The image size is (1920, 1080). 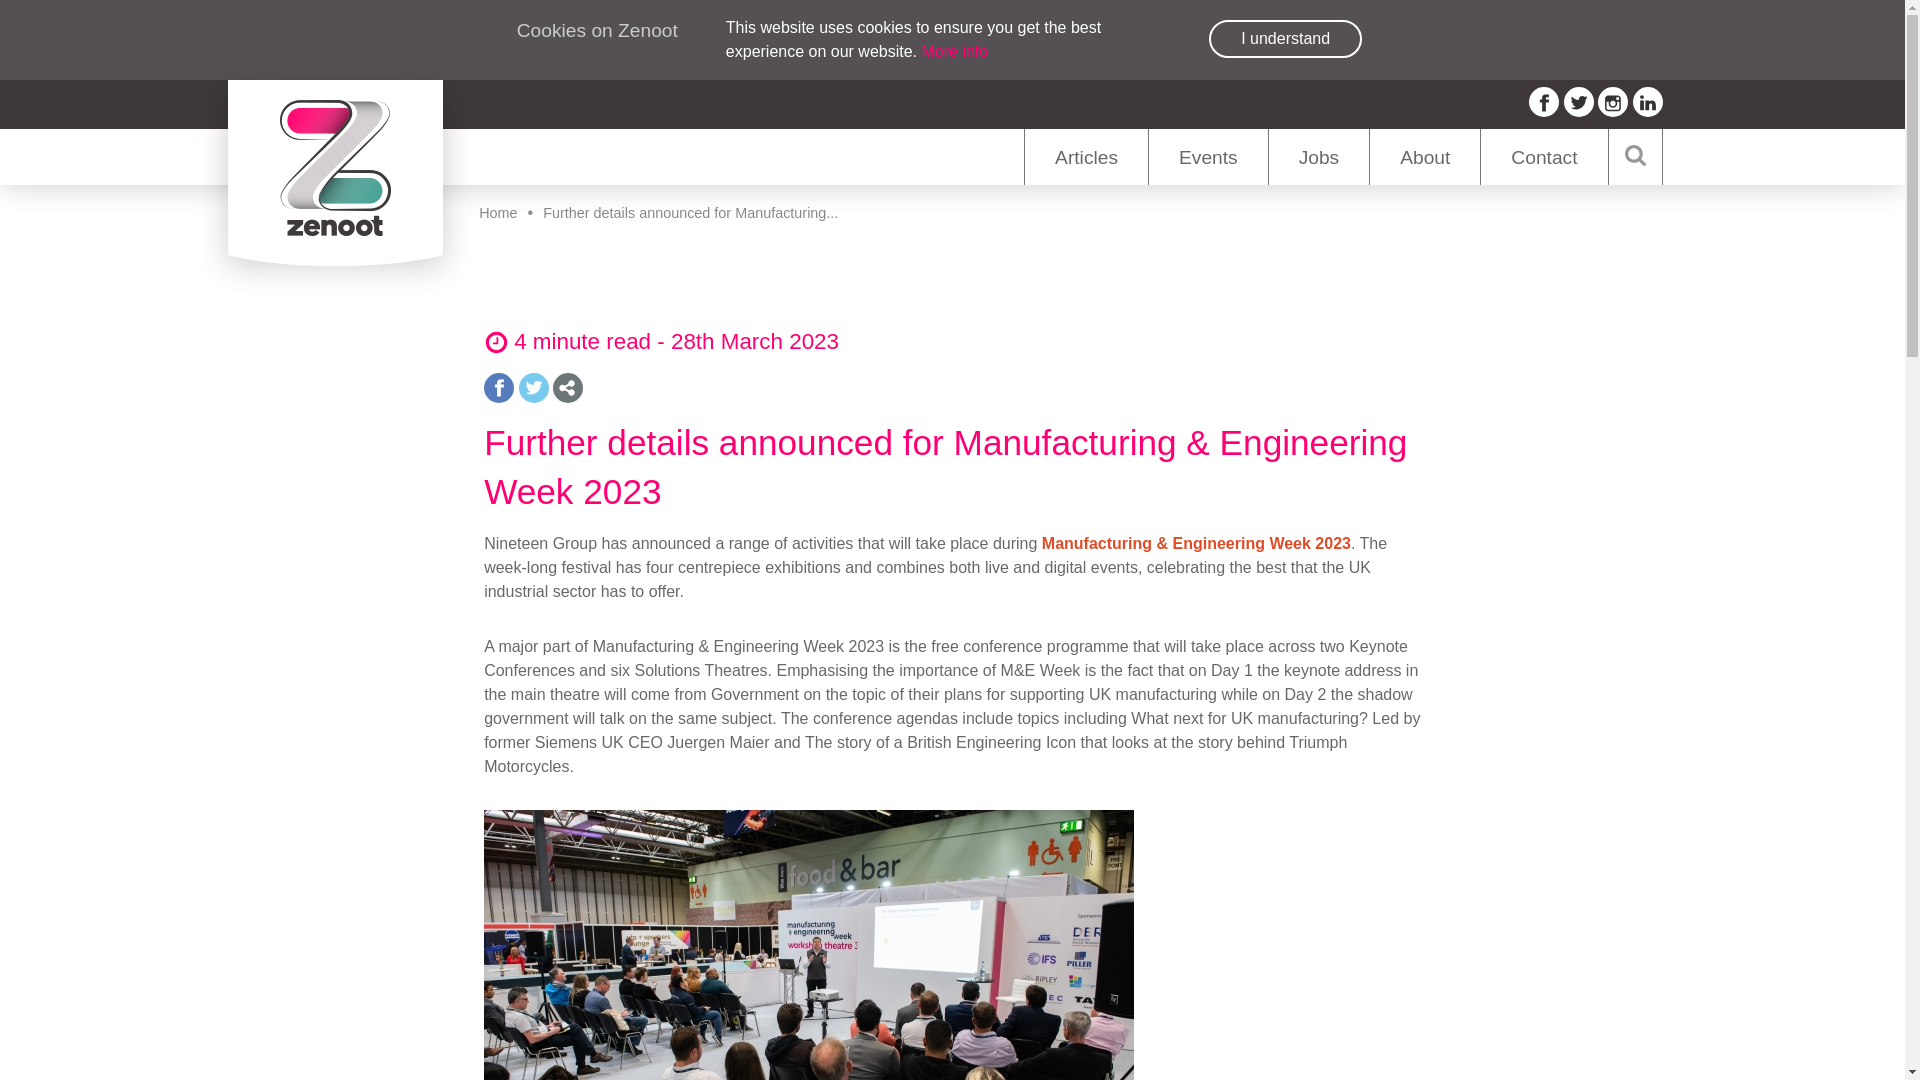 What do you see at coordinates (1318, 156) in the screenshot?
I see `Jobs` at bounding box center [1318, 156].